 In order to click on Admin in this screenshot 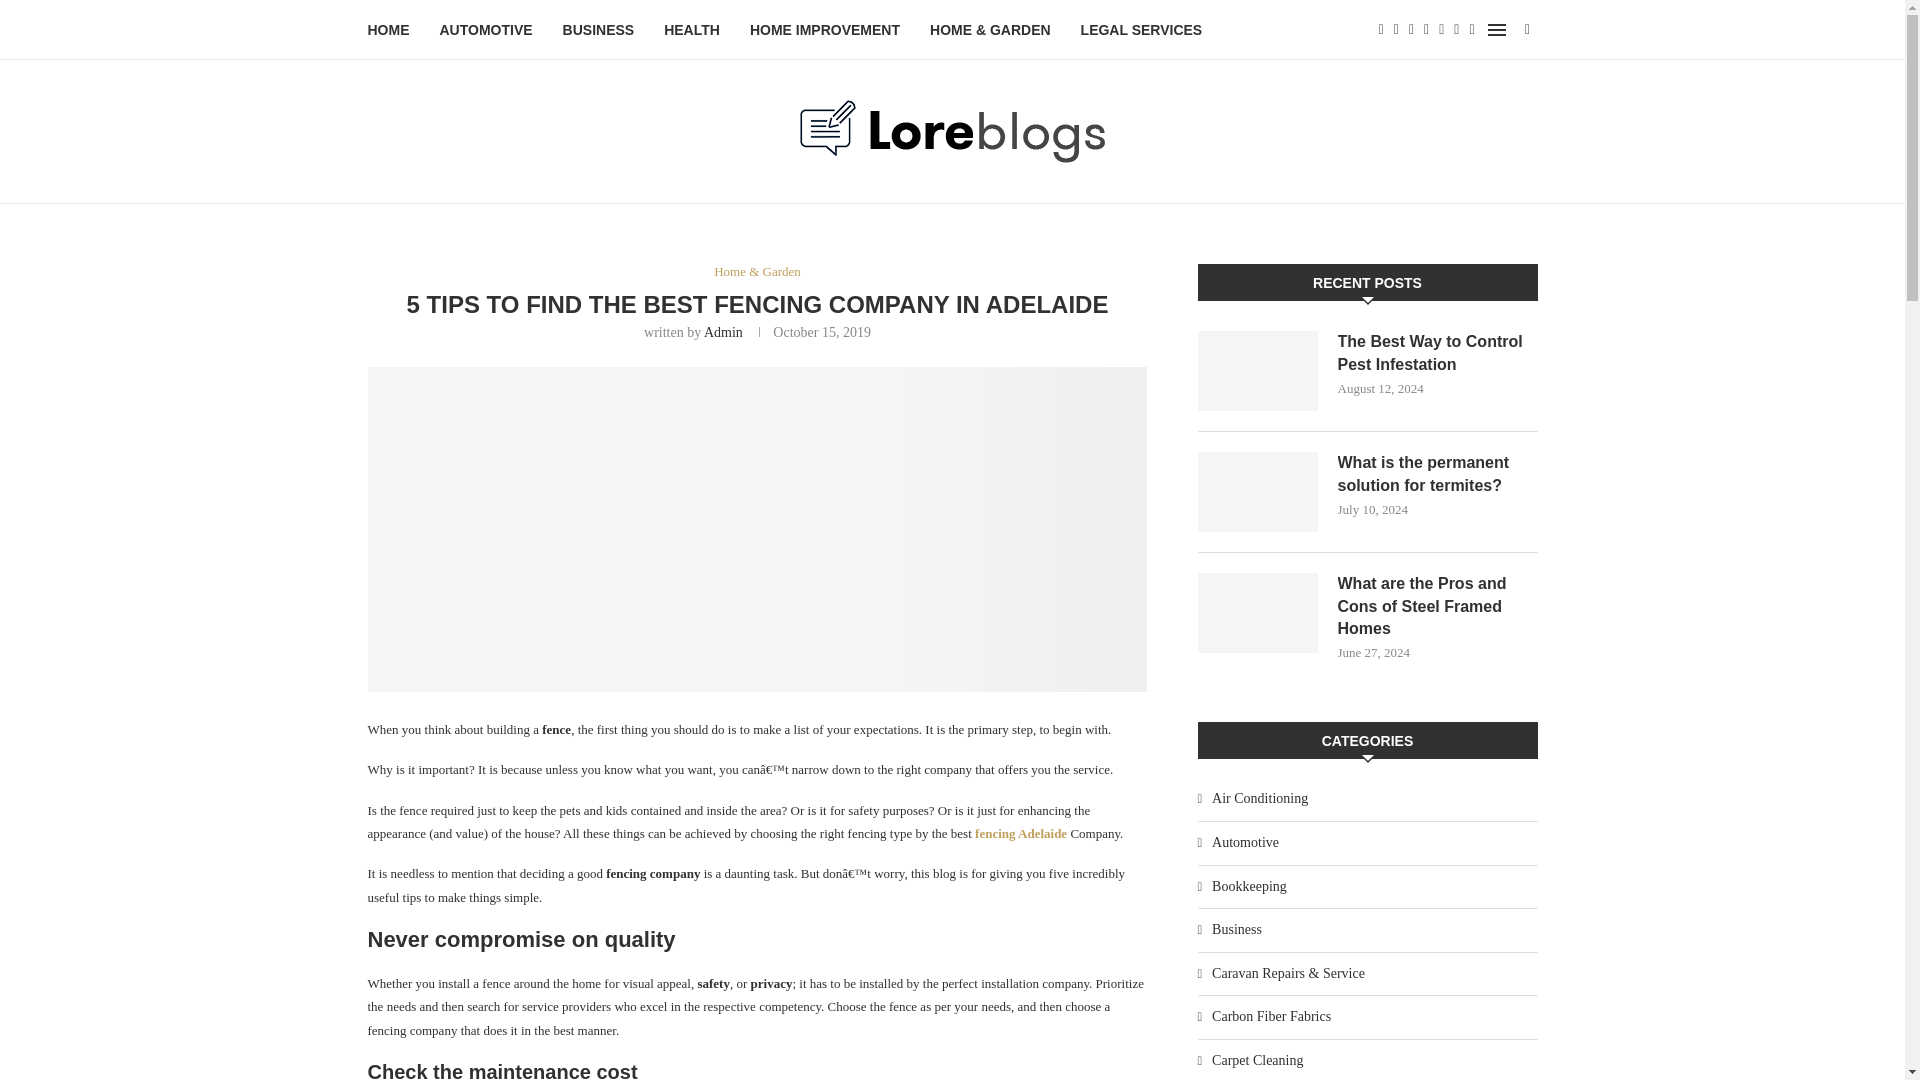, I will do `click(724, 332)`.